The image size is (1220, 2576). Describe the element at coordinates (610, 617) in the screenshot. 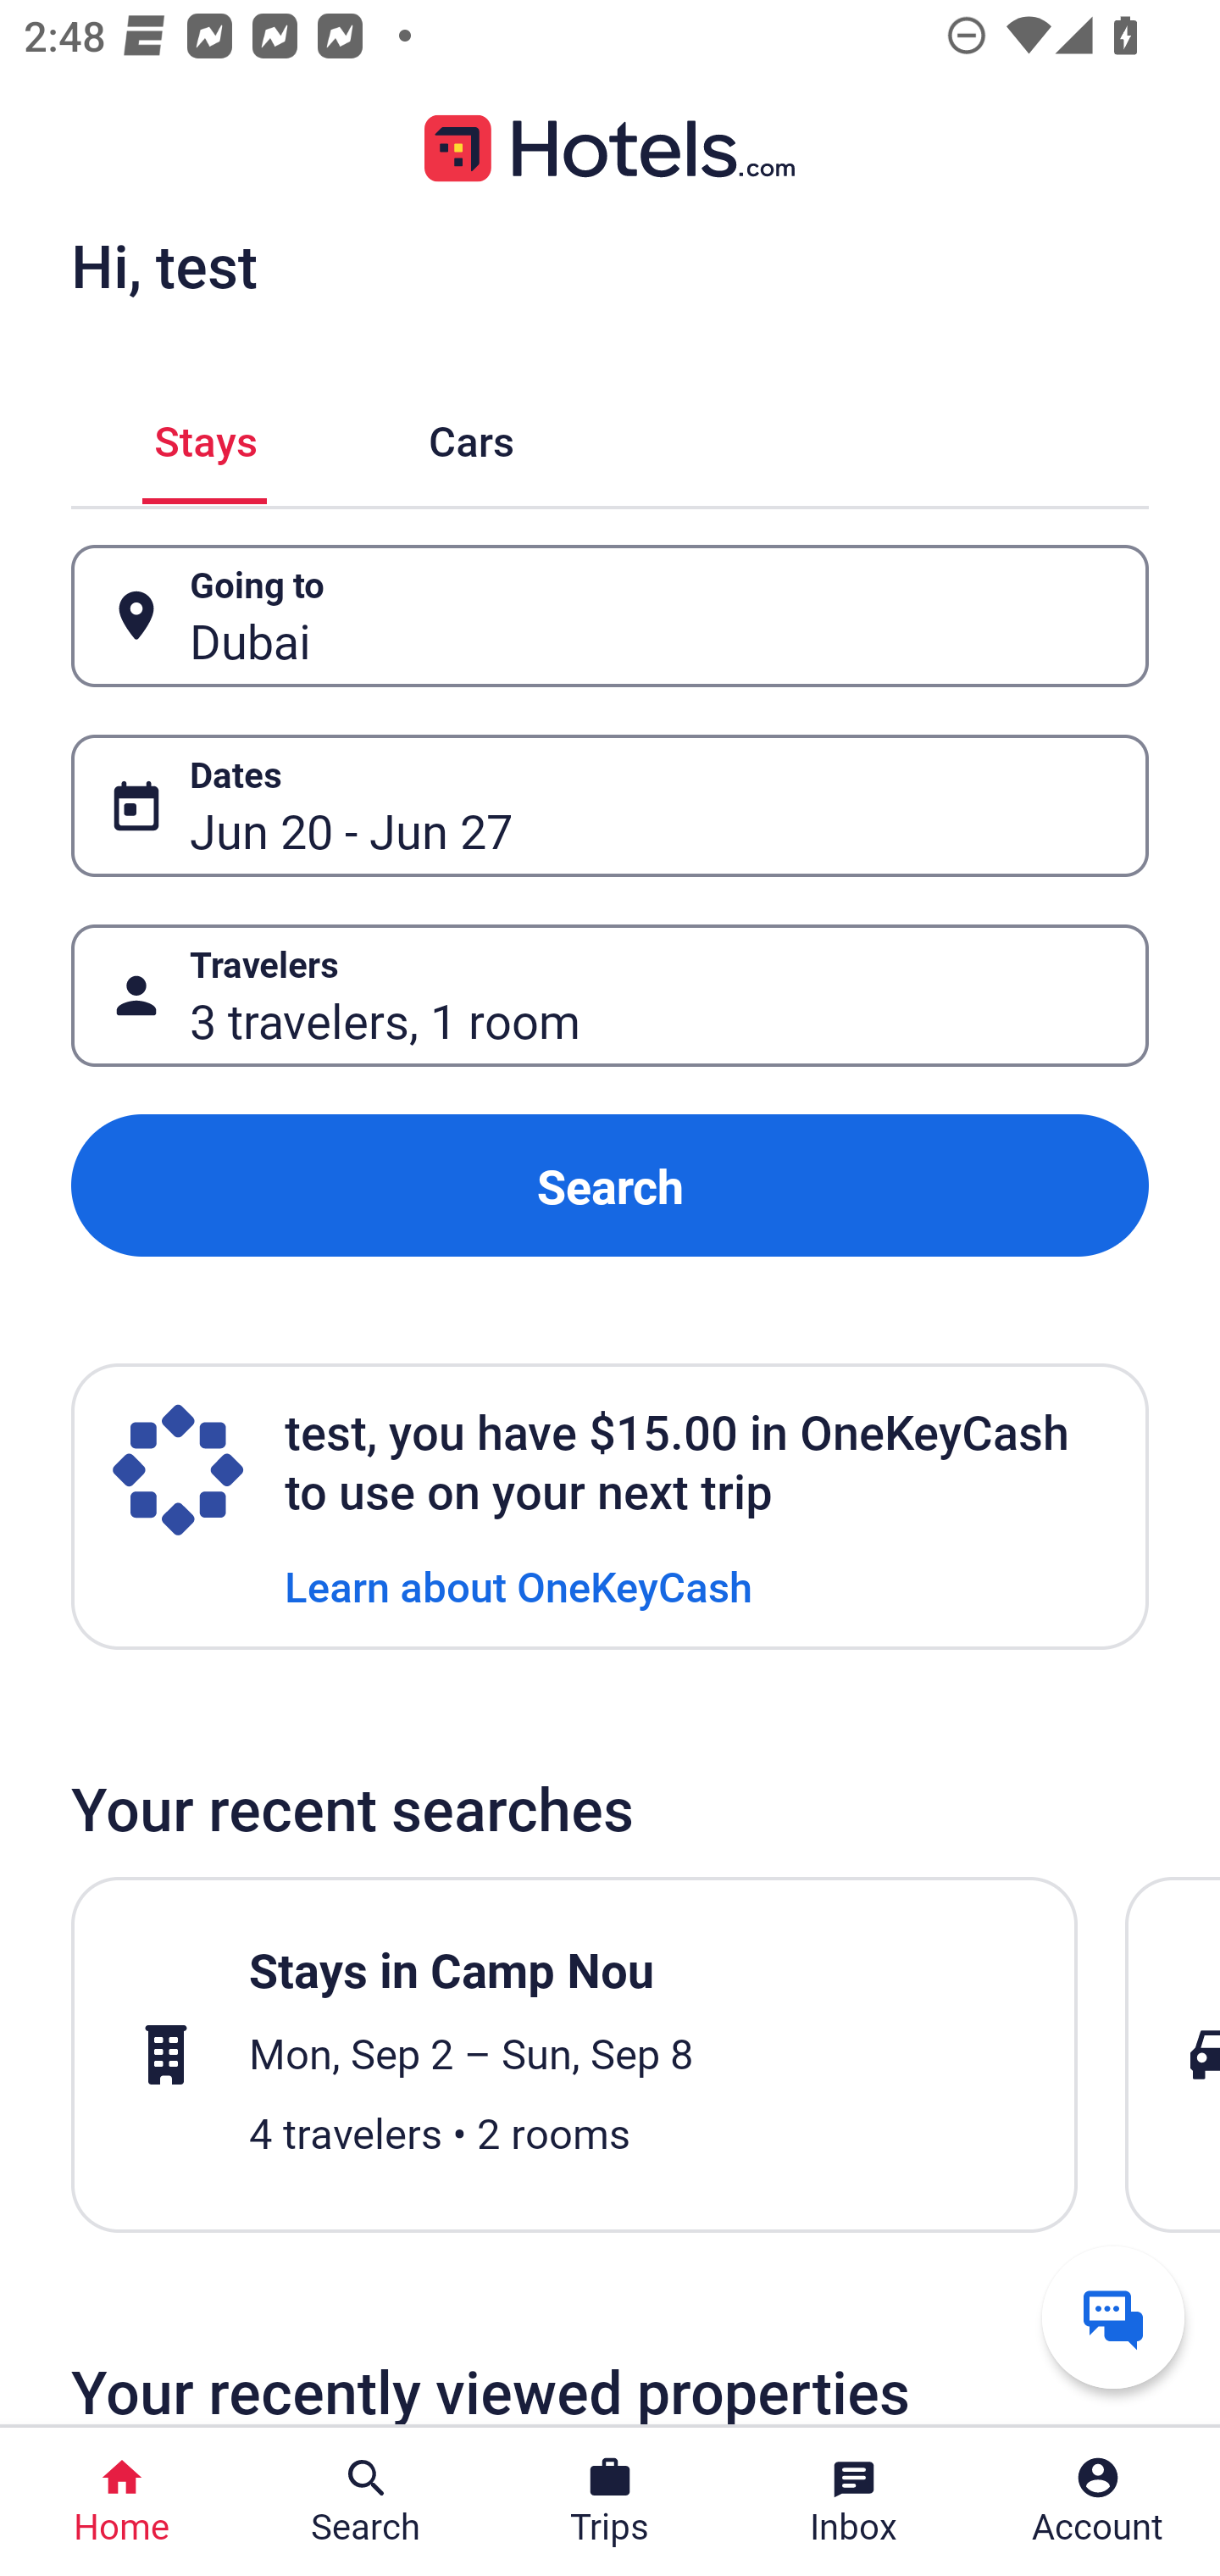

I see `Going to Button Dubai` at that location.